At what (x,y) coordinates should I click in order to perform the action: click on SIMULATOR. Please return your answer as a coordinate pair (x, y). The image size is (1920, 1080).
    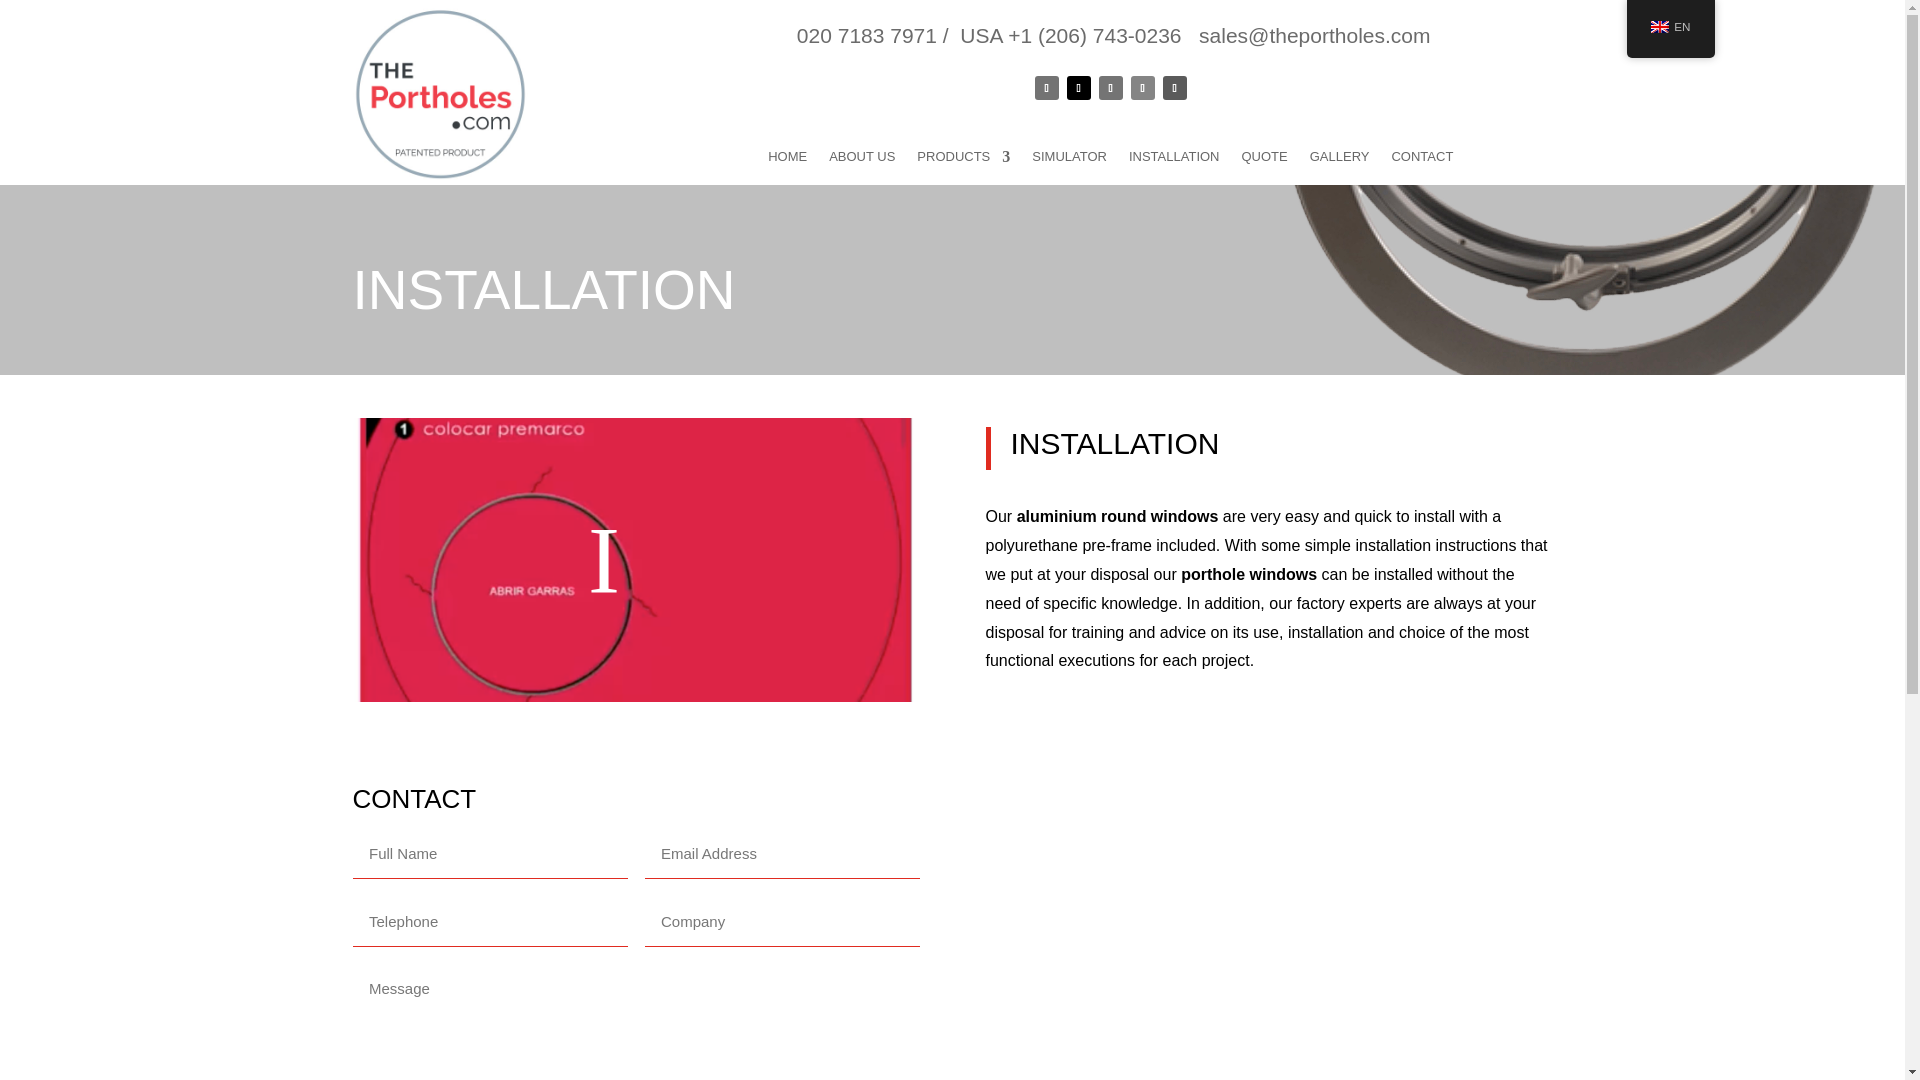
    Looking at the image, I should click on (1070, 160).